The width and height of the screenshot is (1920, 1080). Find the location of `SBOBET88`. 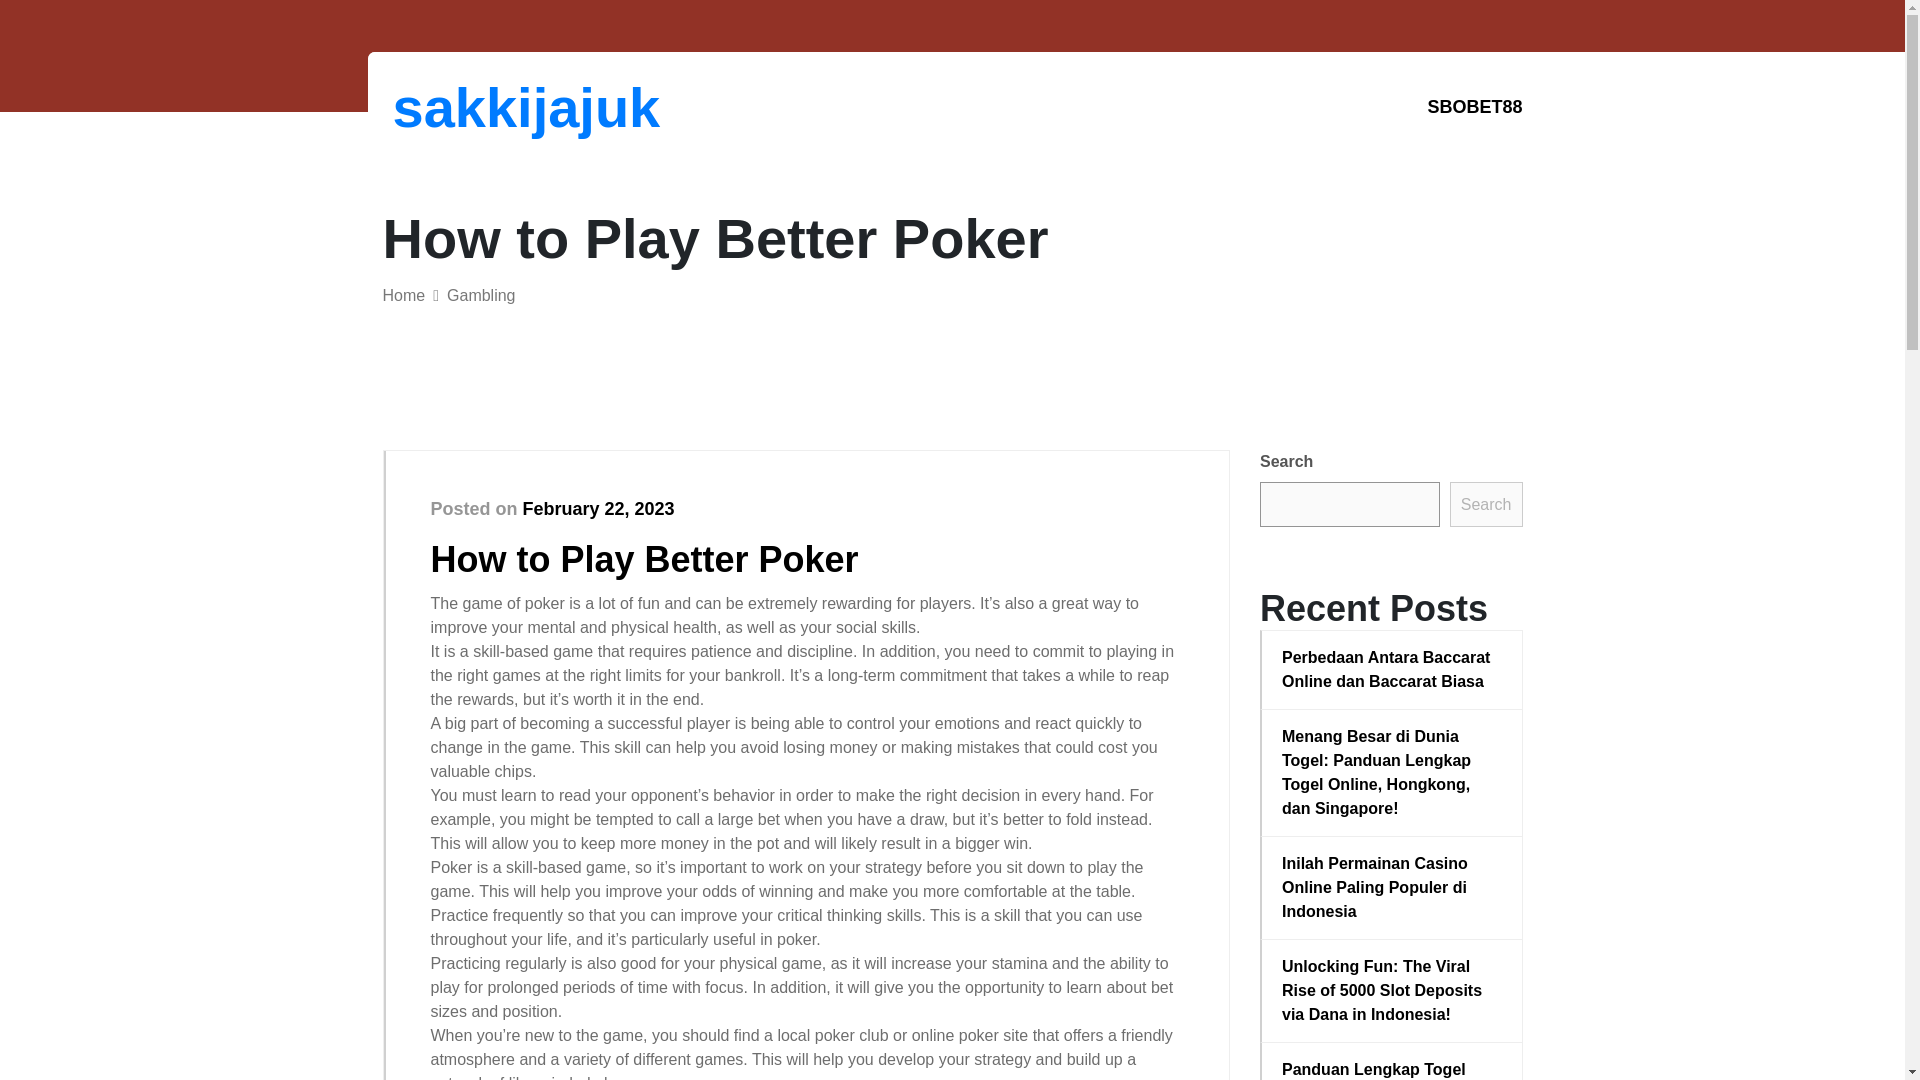

SBOBET88 is located at coordinates (1474, 107).